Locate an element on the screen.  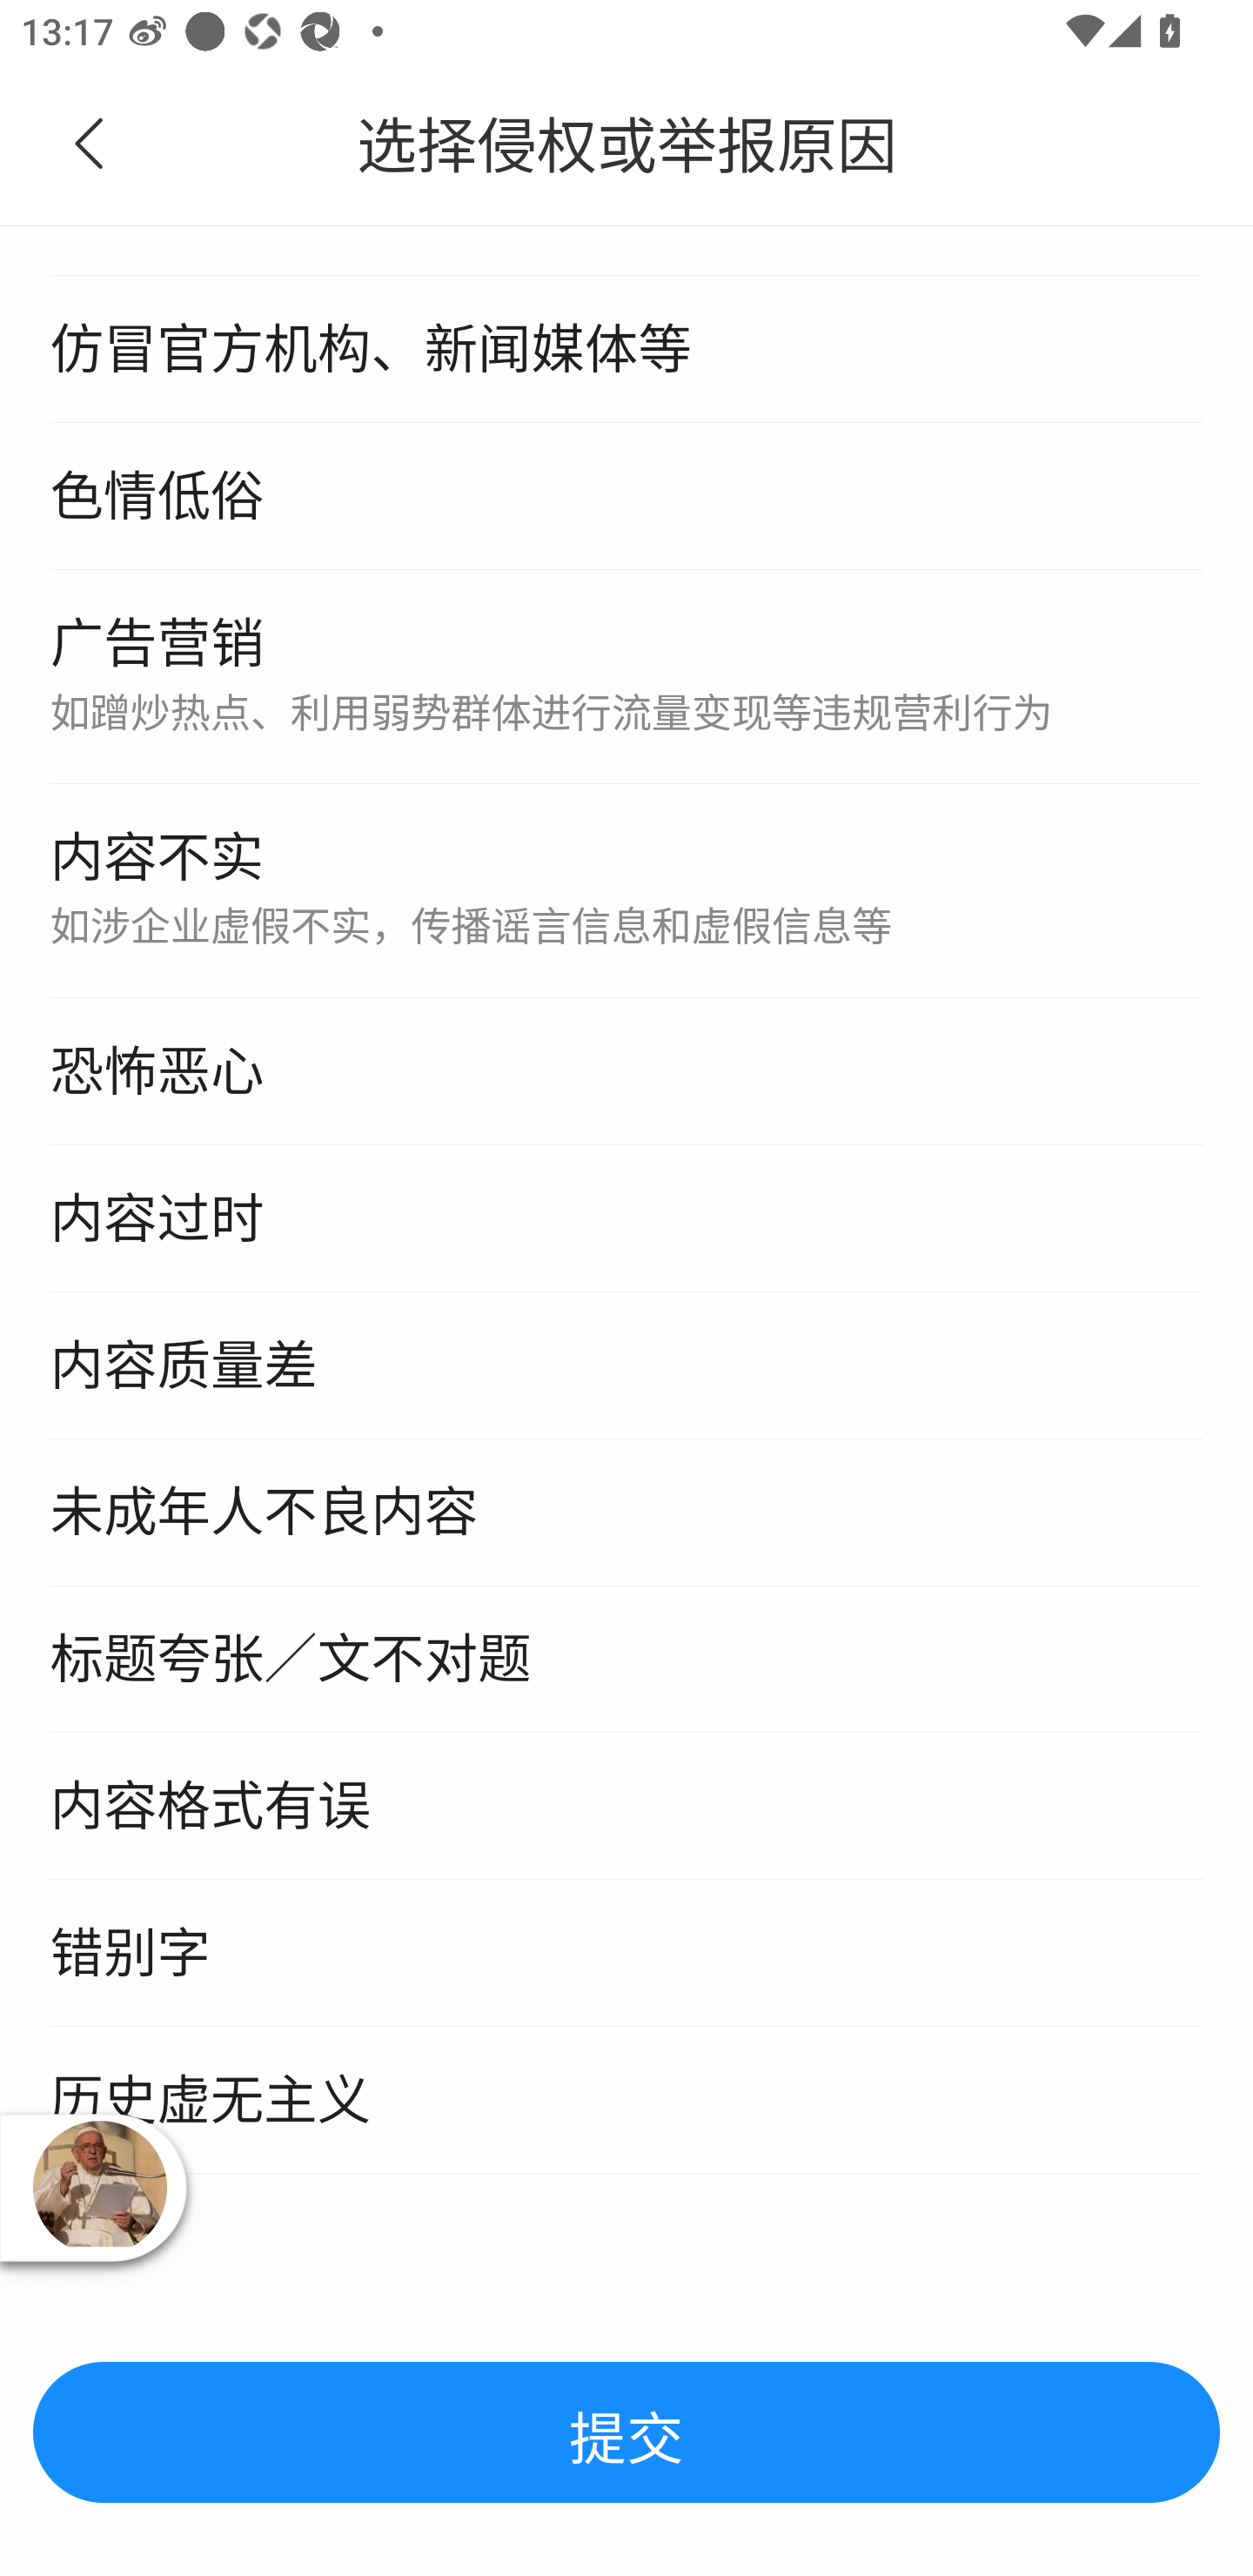
历史虚无主义 is located at coordinates (626, 2102).